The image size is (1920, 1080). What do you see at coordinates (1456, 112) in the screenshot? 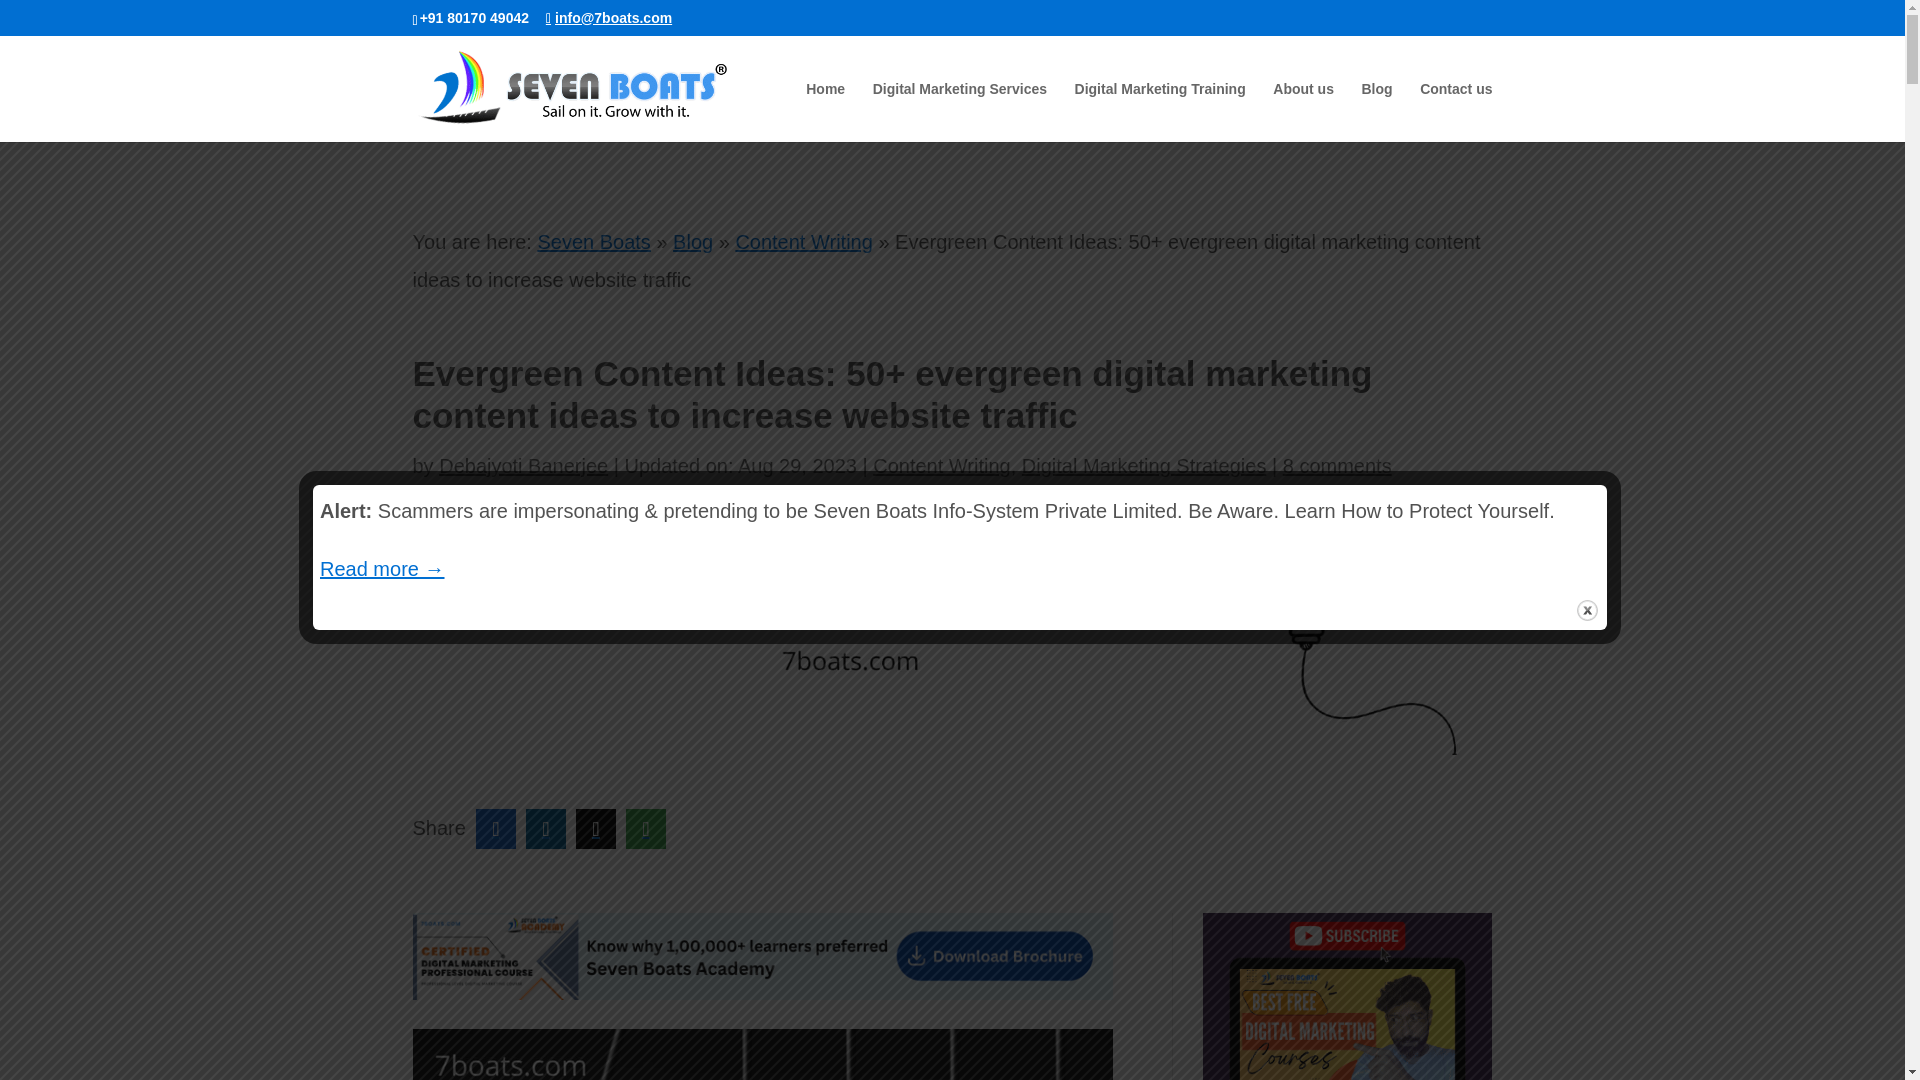
I see `Contact us` at bounding box center [1456, 112].